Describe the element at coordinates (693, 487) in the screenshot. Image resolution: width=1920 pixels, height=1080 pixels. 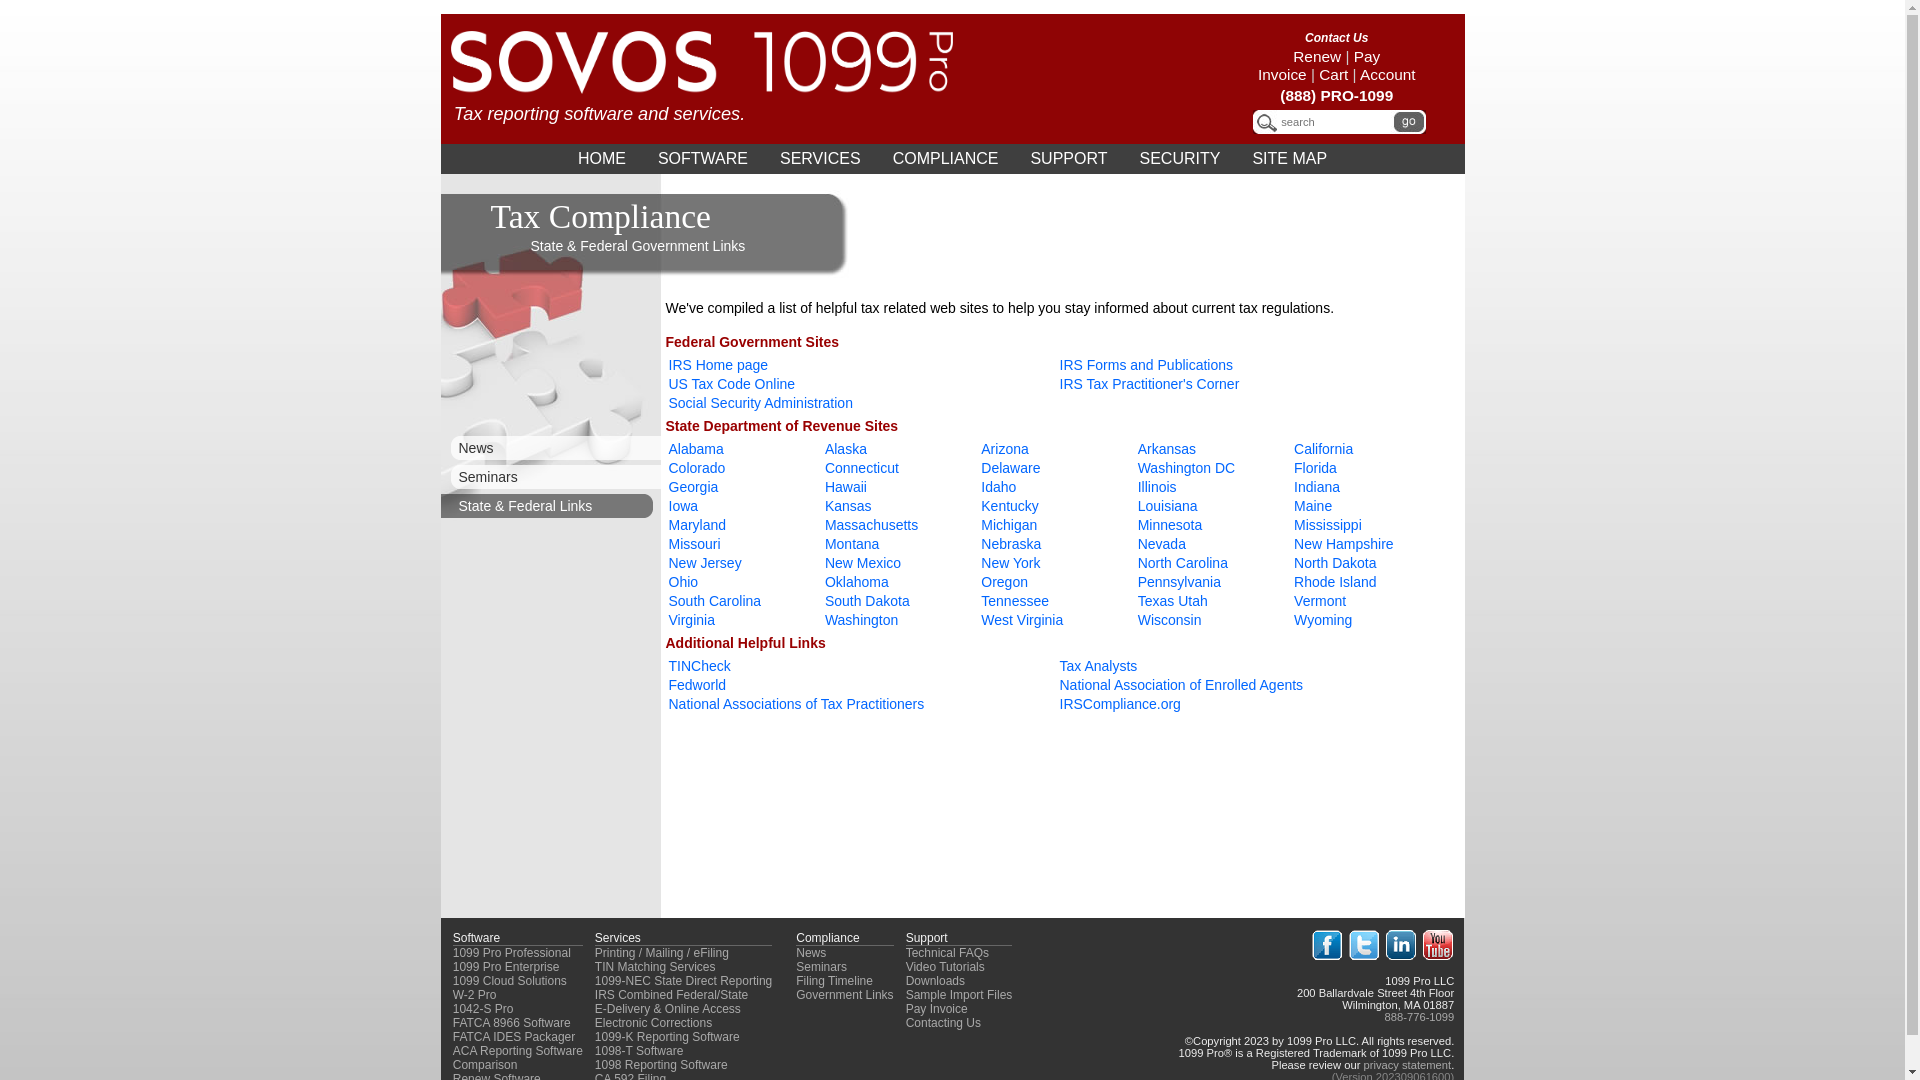
I see `Georgia` at that location.